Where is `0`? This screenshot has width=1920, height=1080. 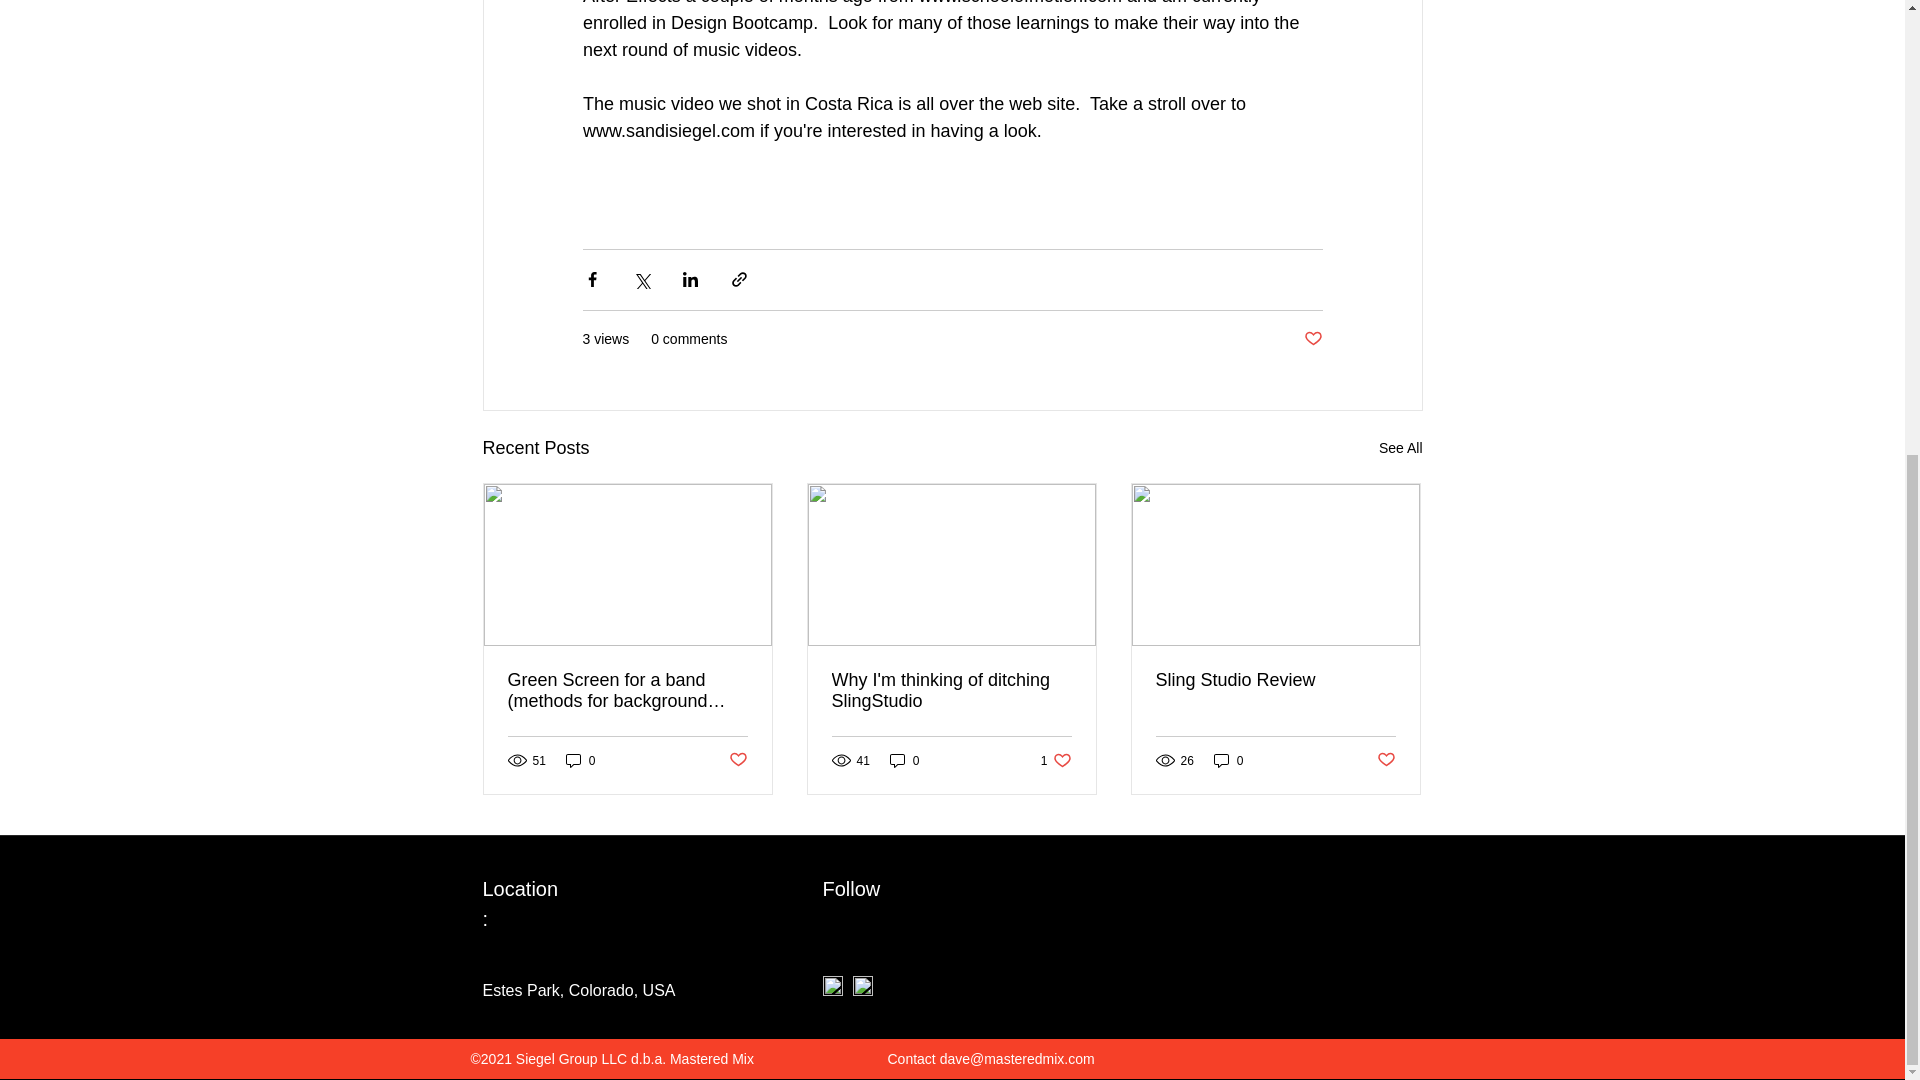
0 is located at coordinates (1400, 448).